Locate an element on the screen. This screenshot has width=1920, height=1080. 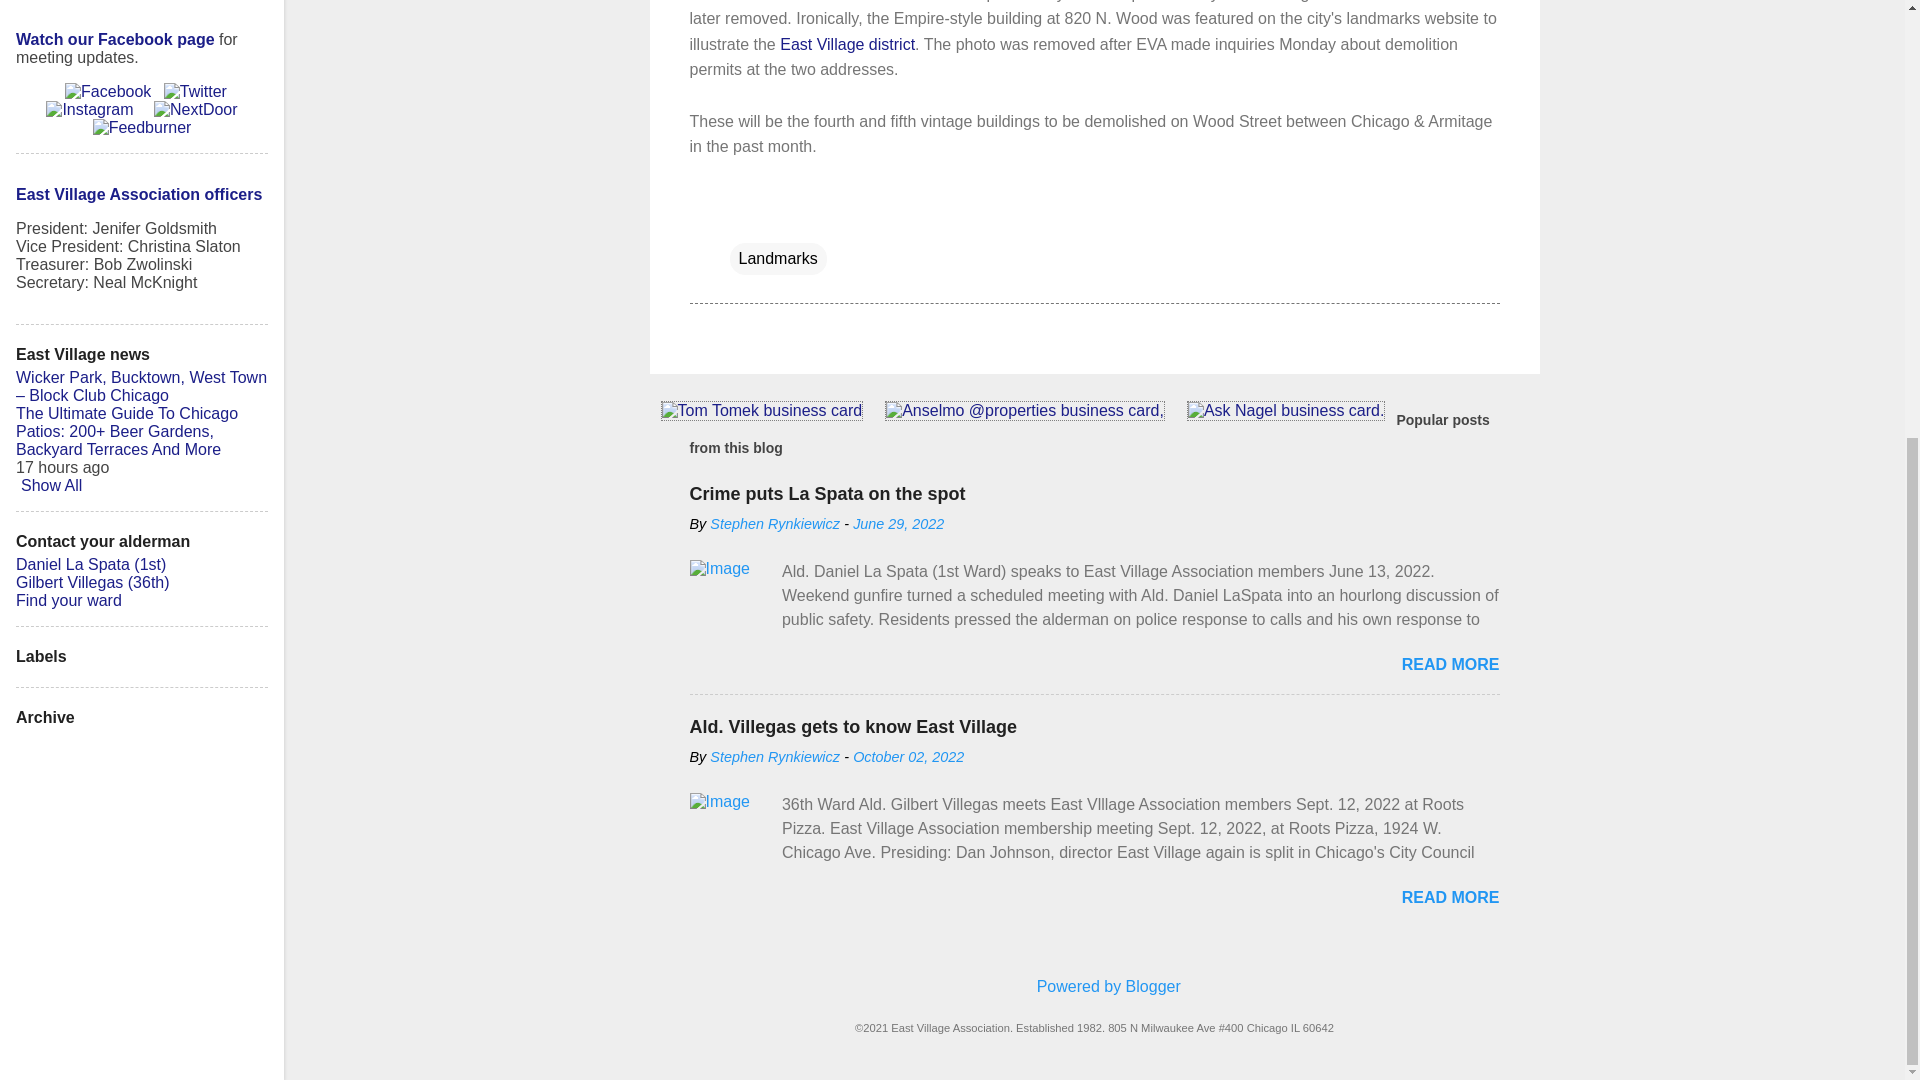
Powered by Blogger is located at coordinates (1094, 986).